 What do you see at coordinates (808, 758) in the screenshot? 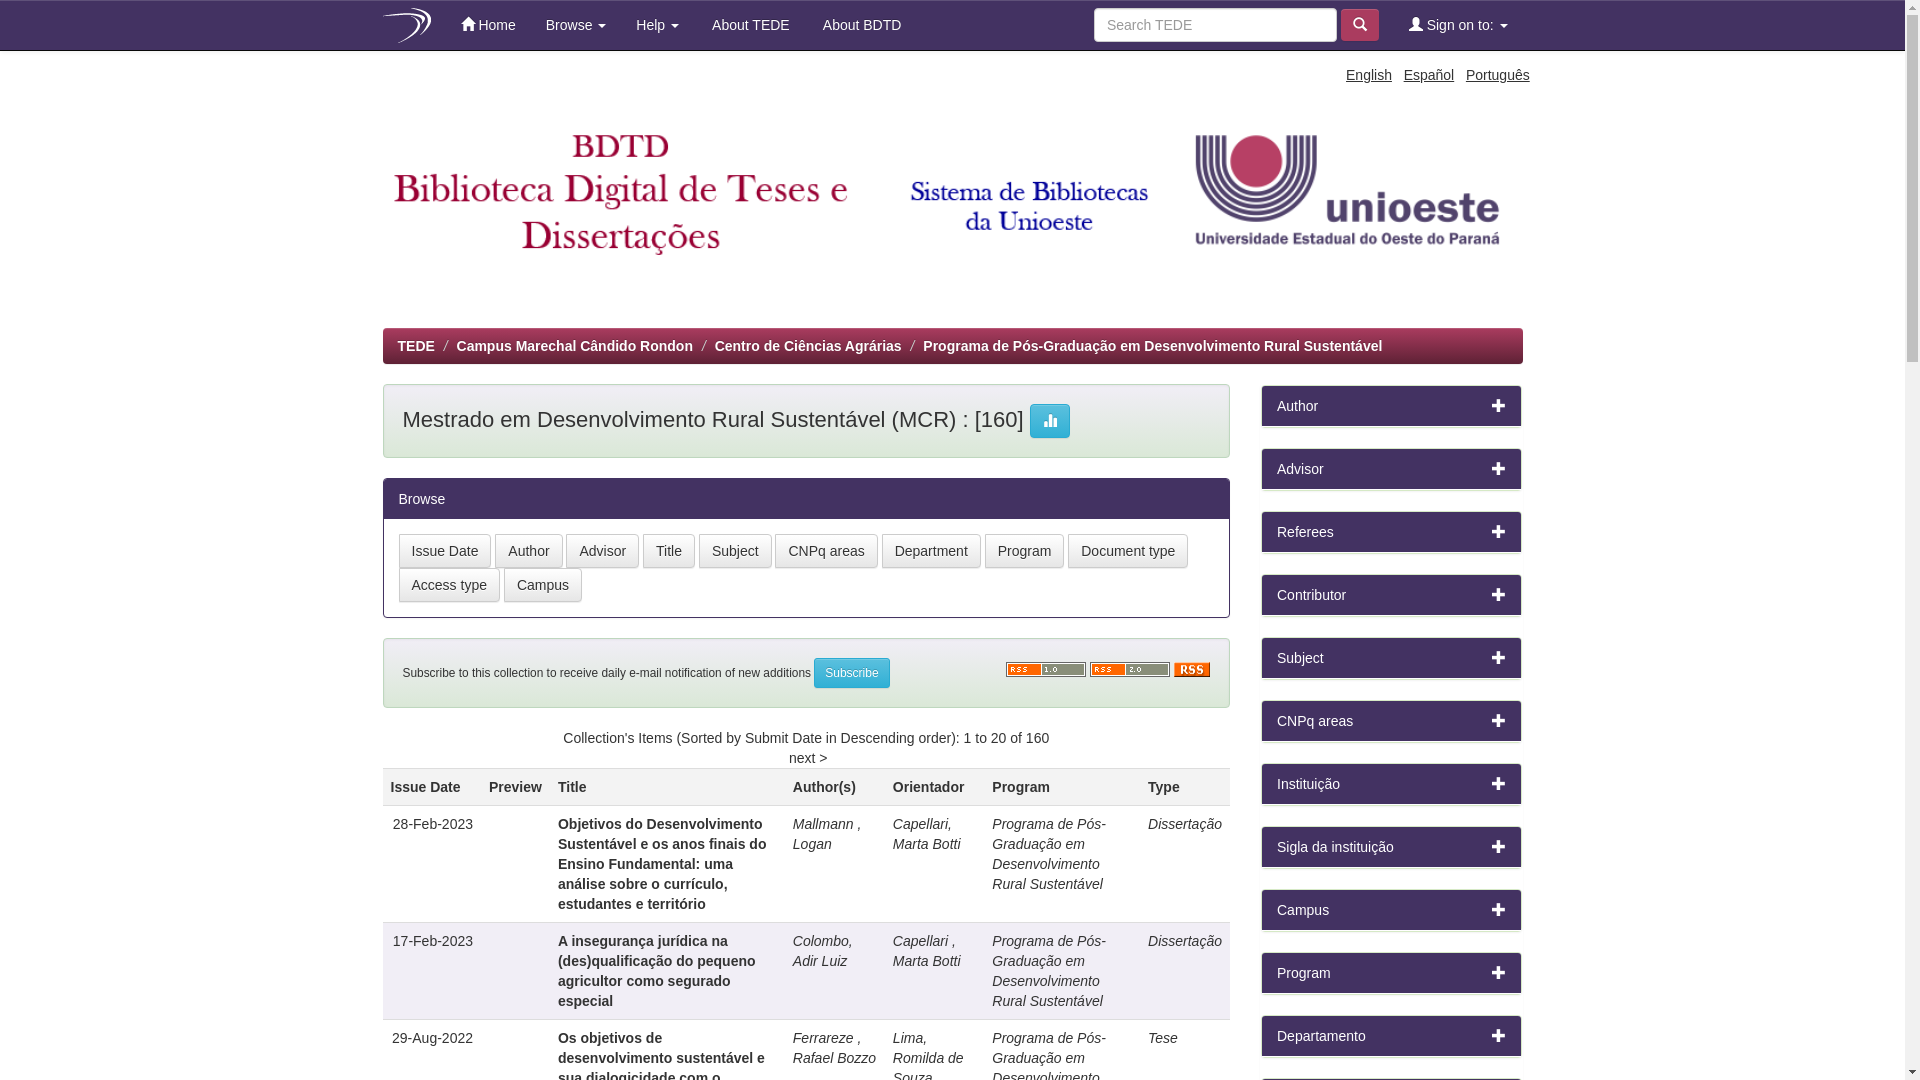
I see `next >` at bounding box center [808, 758].